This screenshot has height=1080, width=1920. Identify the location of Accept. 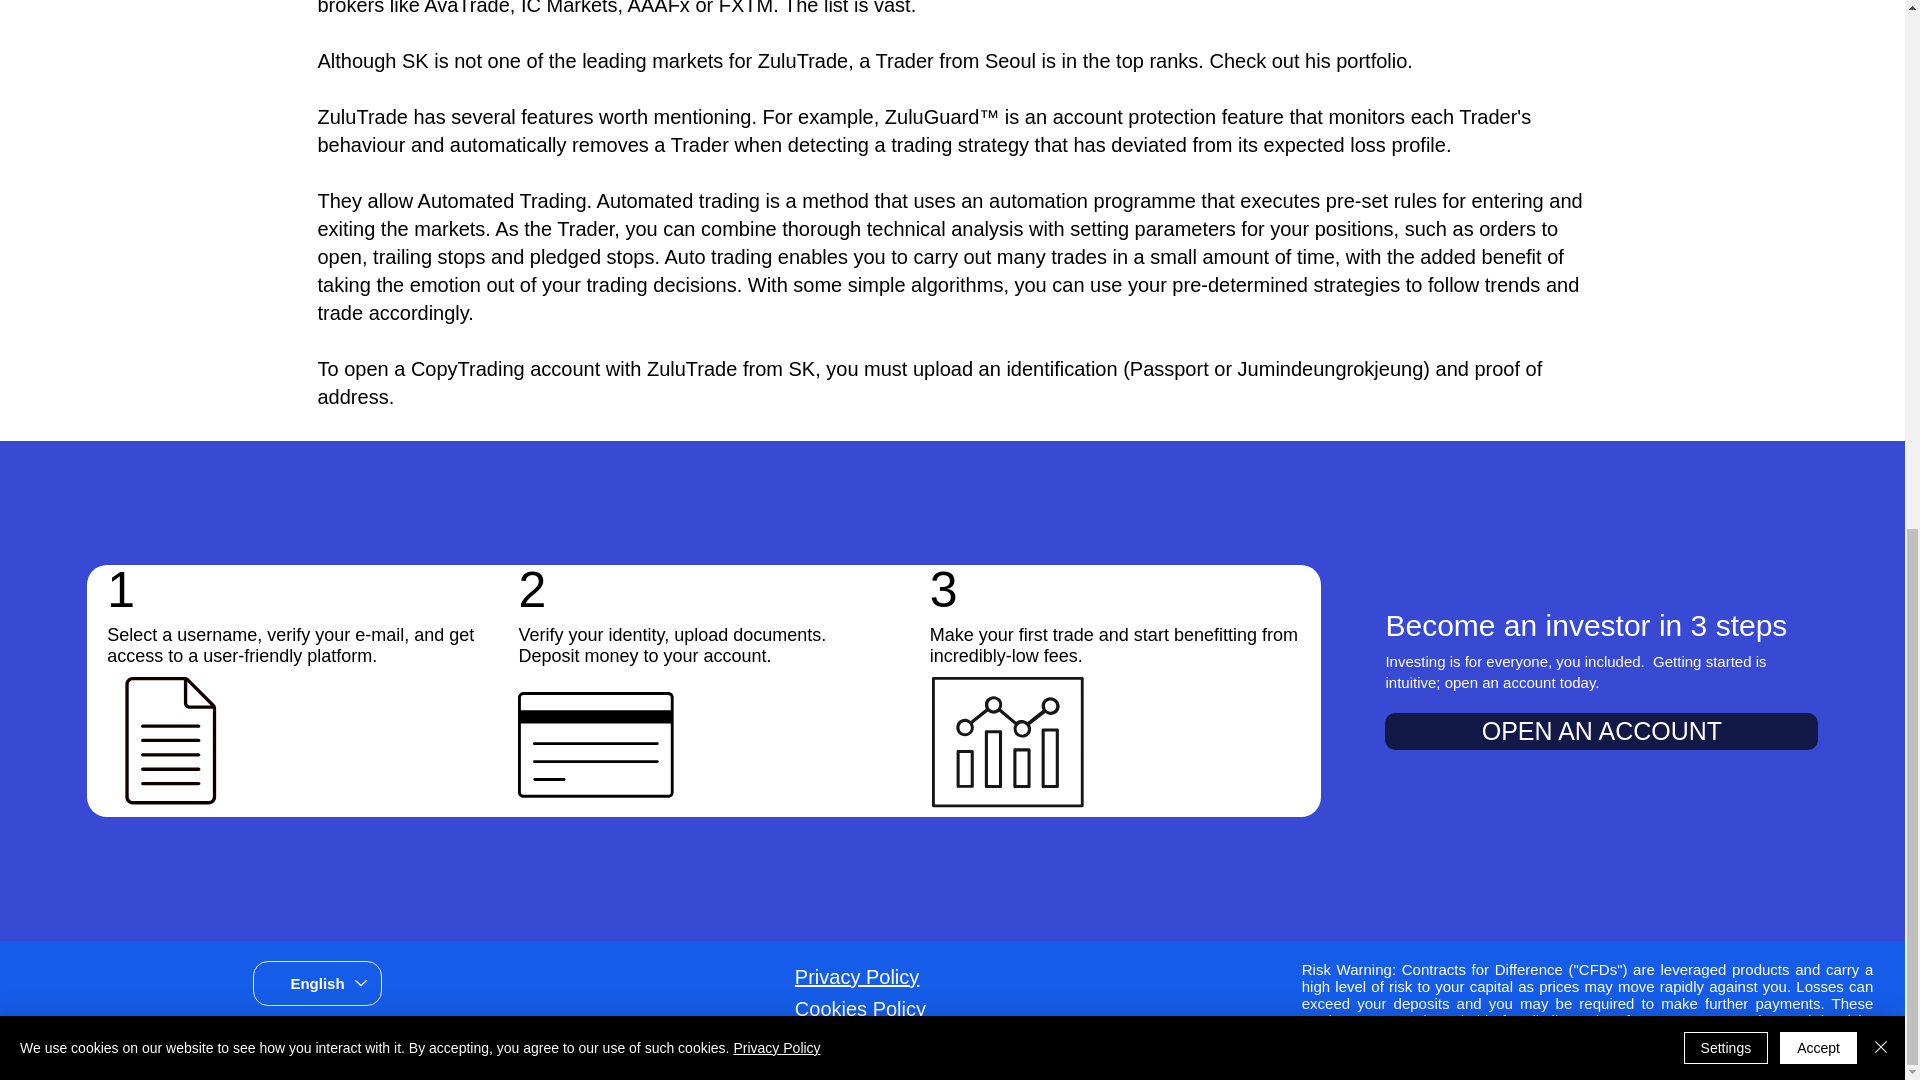
(1818, 14).